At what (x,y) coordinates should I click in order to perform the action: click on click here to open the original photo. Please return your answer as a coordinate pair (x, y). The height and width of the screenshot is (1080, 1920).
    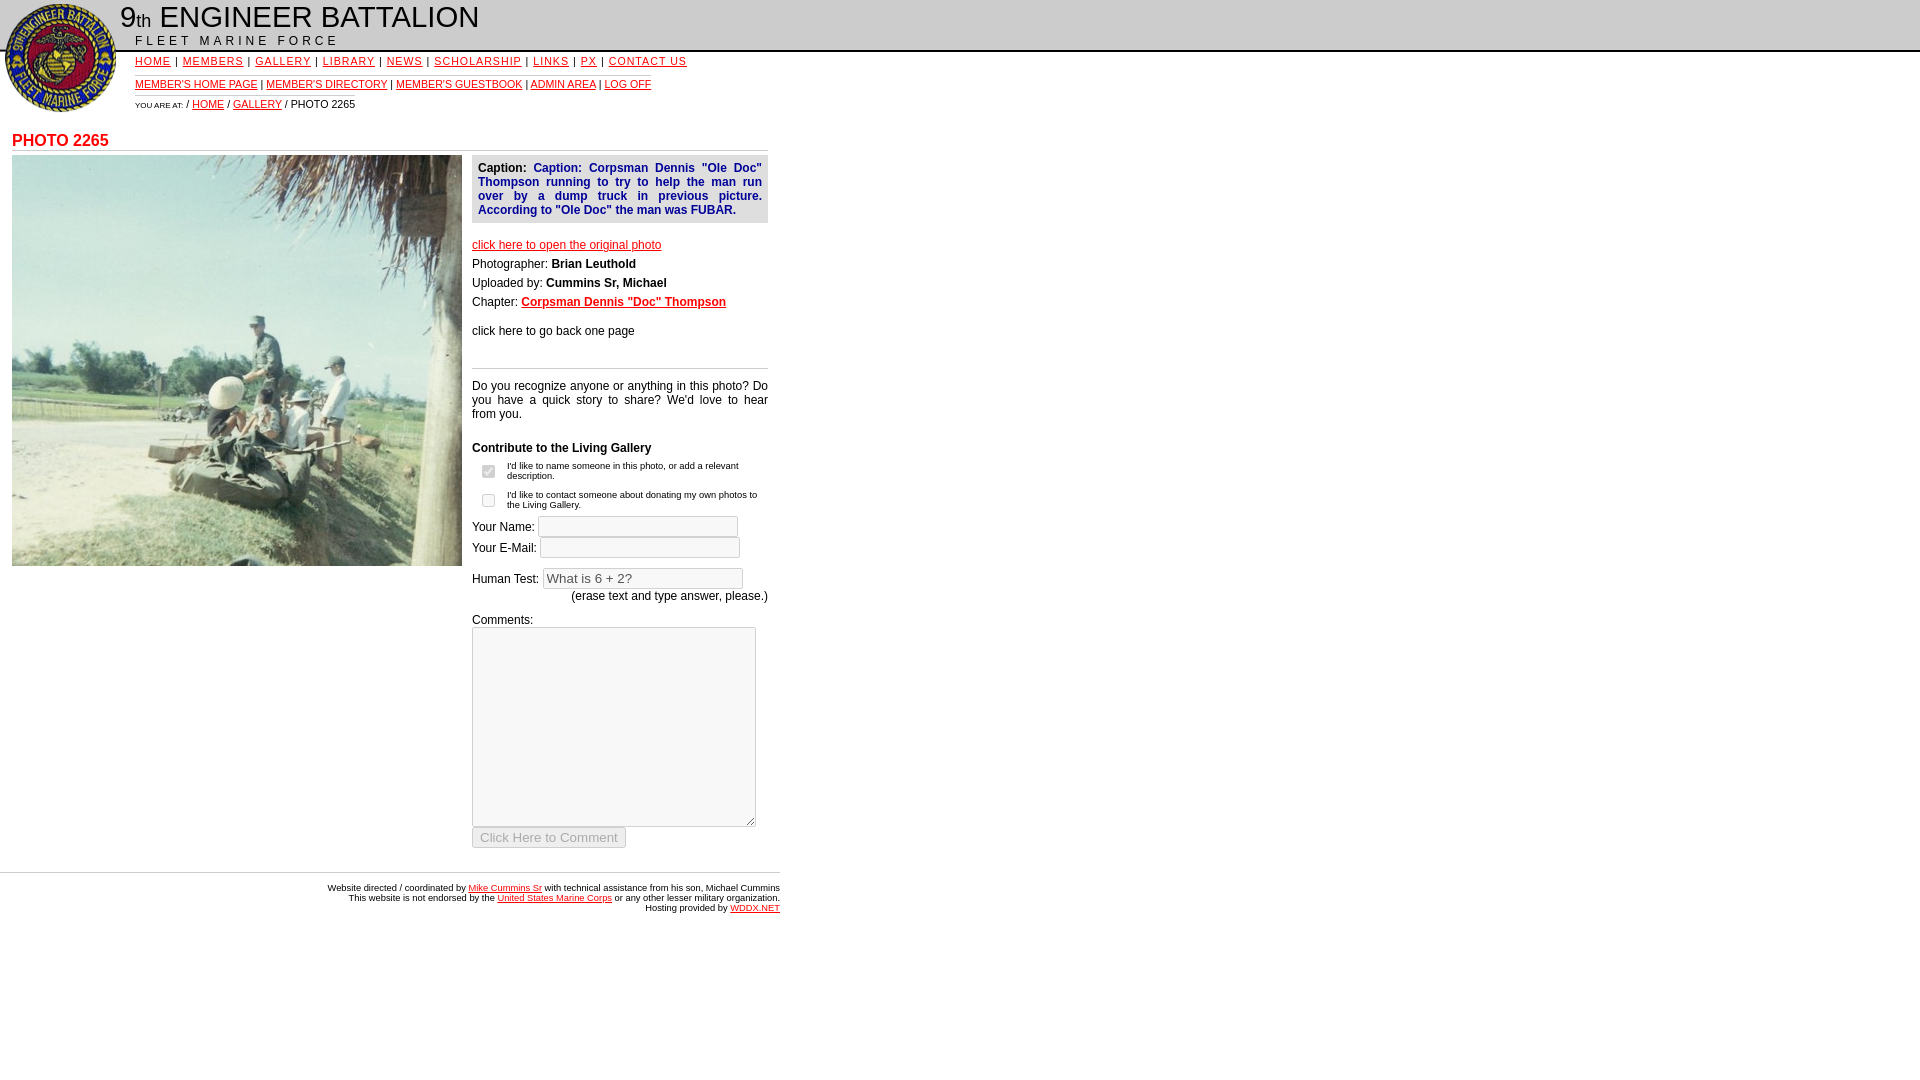
    Looking at the image, I should click on (566, 244).